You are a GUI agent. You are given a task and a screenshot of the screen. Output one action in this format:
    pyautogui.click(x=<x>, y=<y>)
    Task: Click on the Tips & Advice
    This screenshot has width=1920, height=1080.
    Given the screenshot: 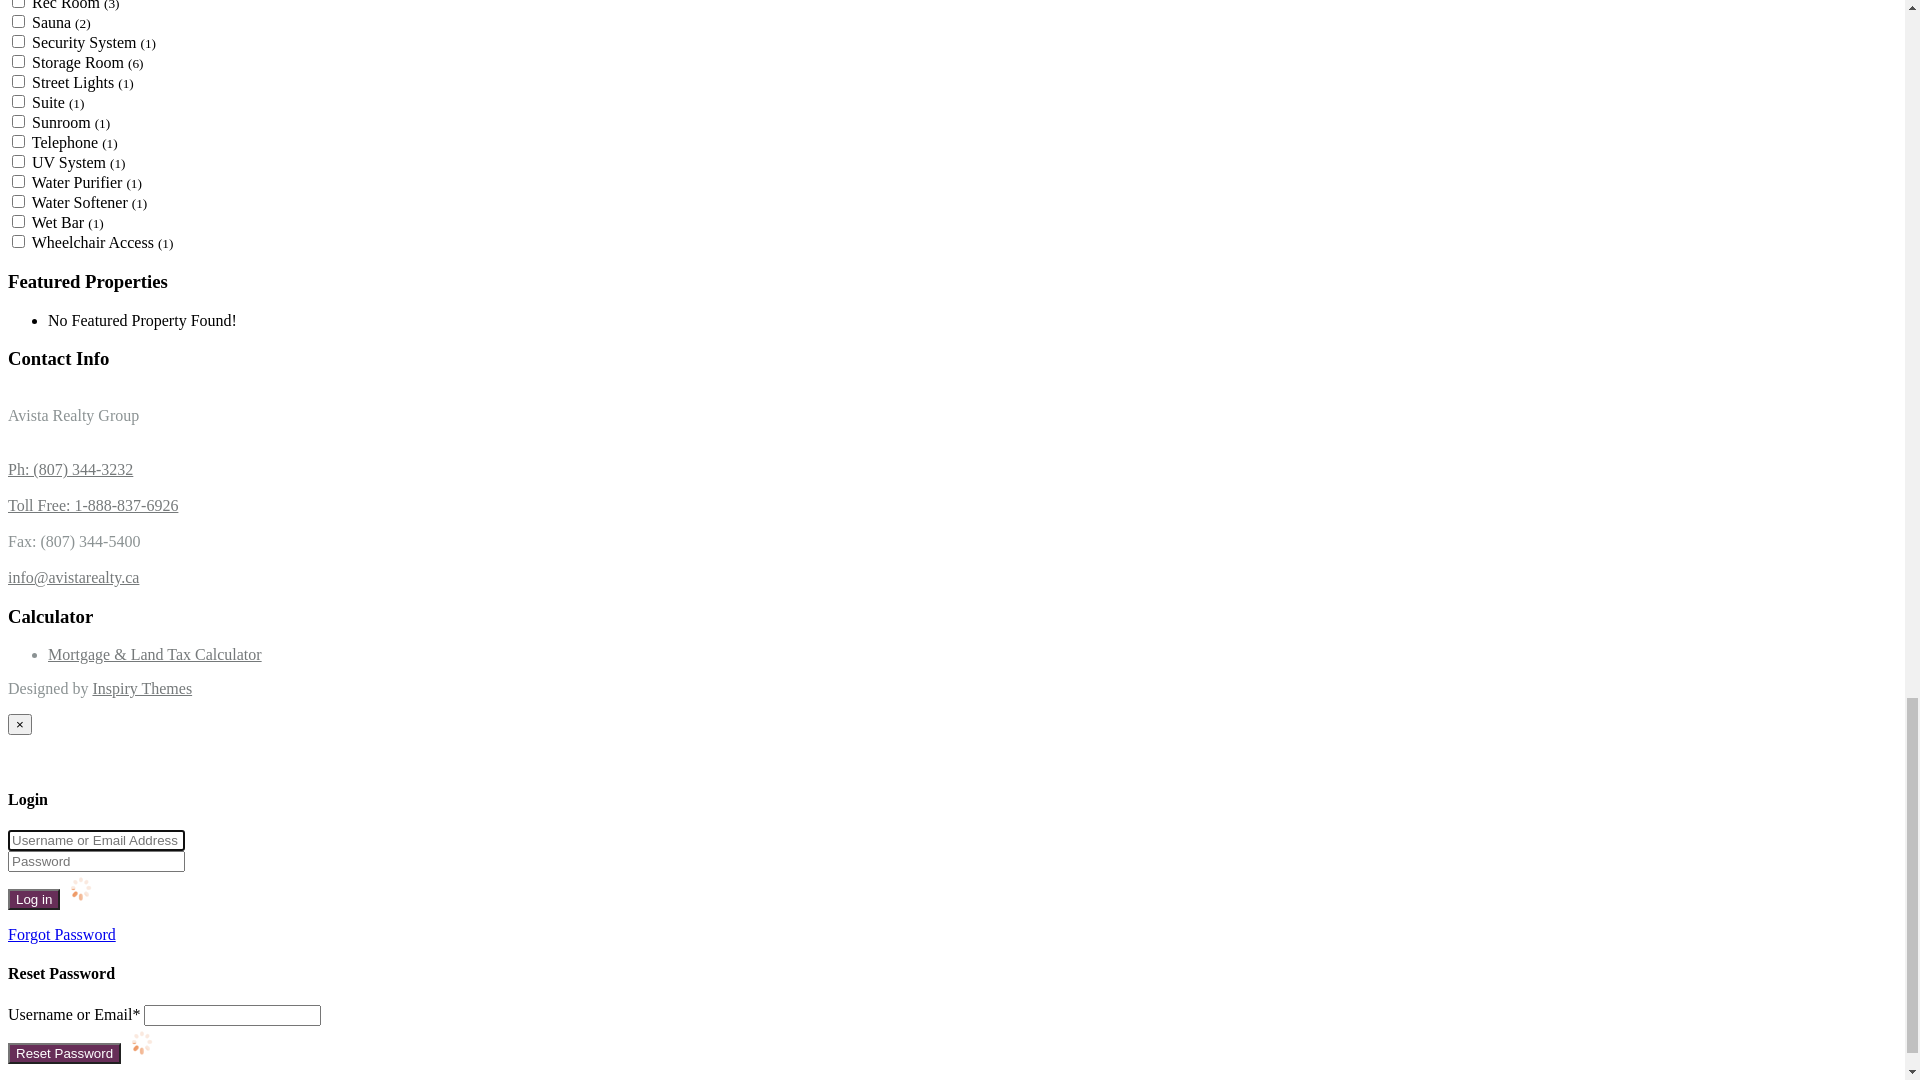 What is the action you would take?
    pyautogui.click(x=135, y=610)
    